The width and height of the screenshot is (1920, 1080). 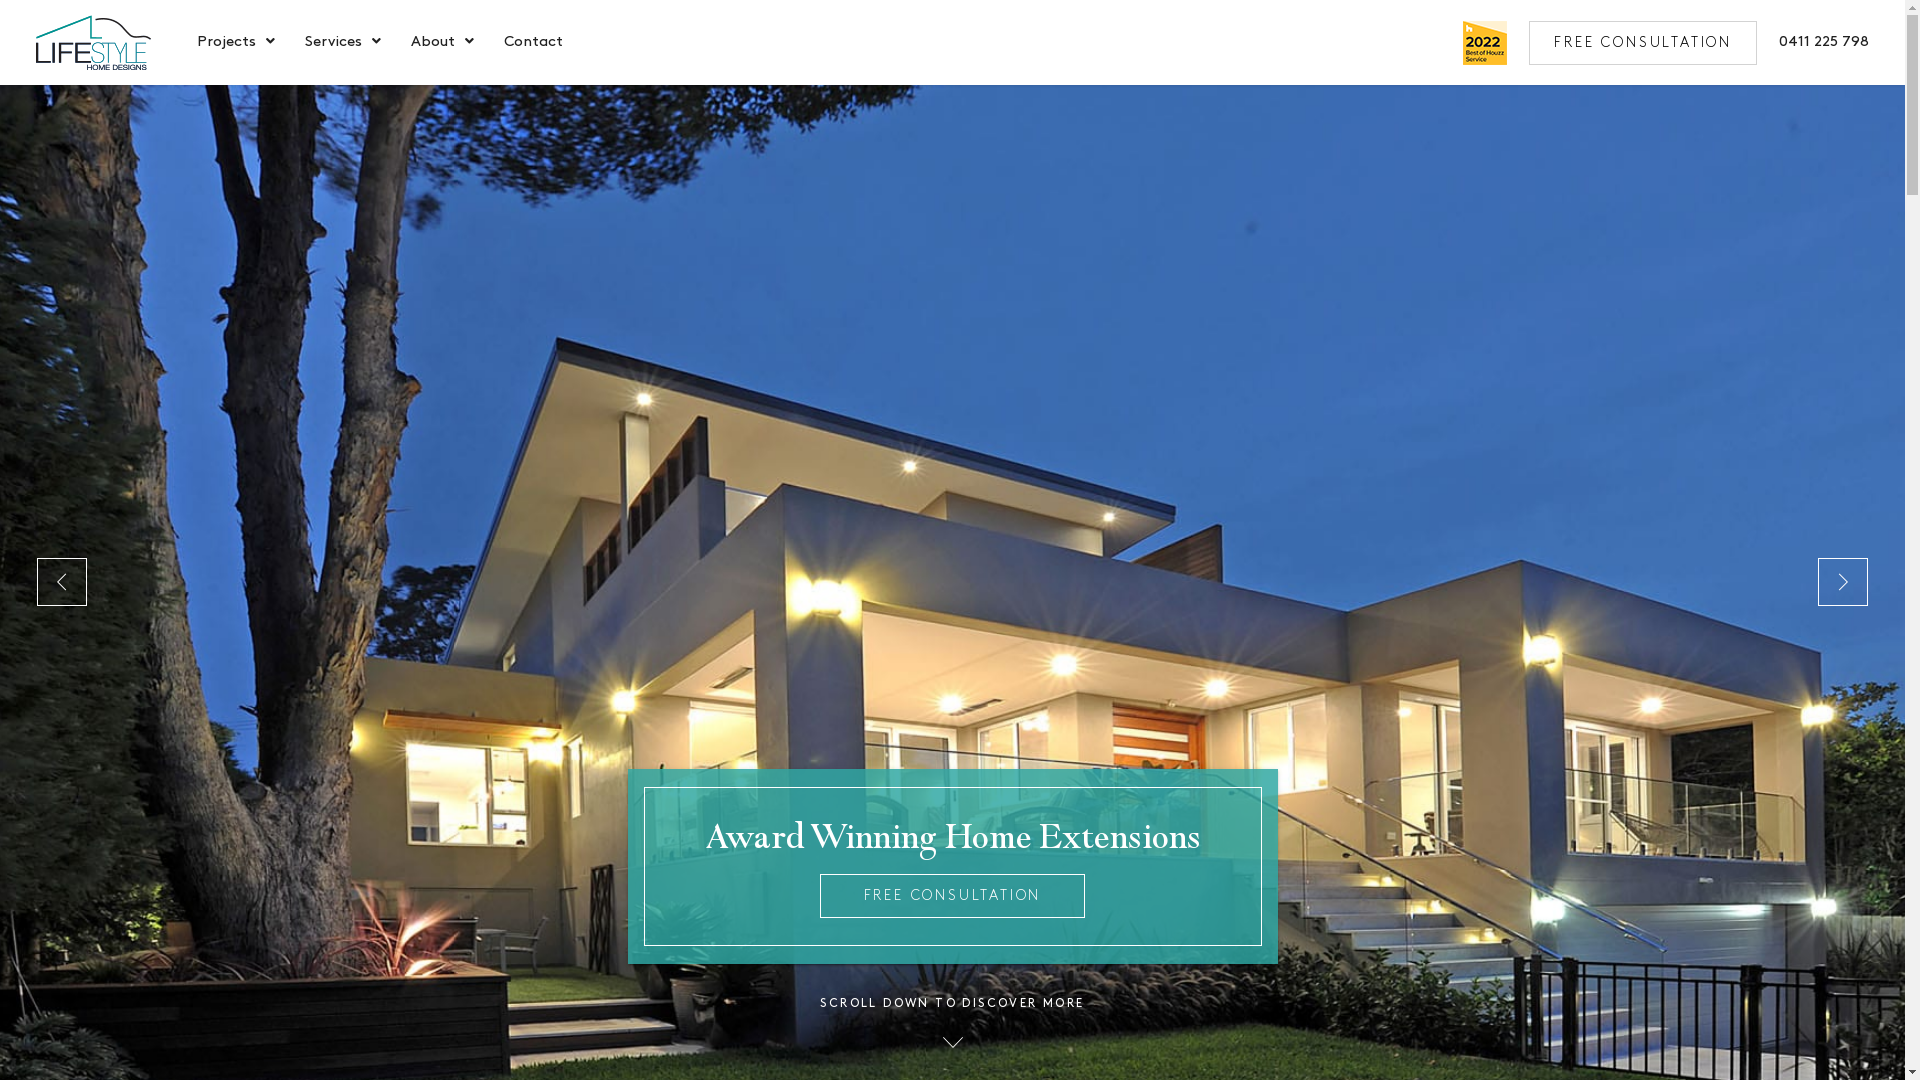 What do you see at coordinates (334, 44) in the screenshot?
I see `Services` at bounding box center [334, 44].